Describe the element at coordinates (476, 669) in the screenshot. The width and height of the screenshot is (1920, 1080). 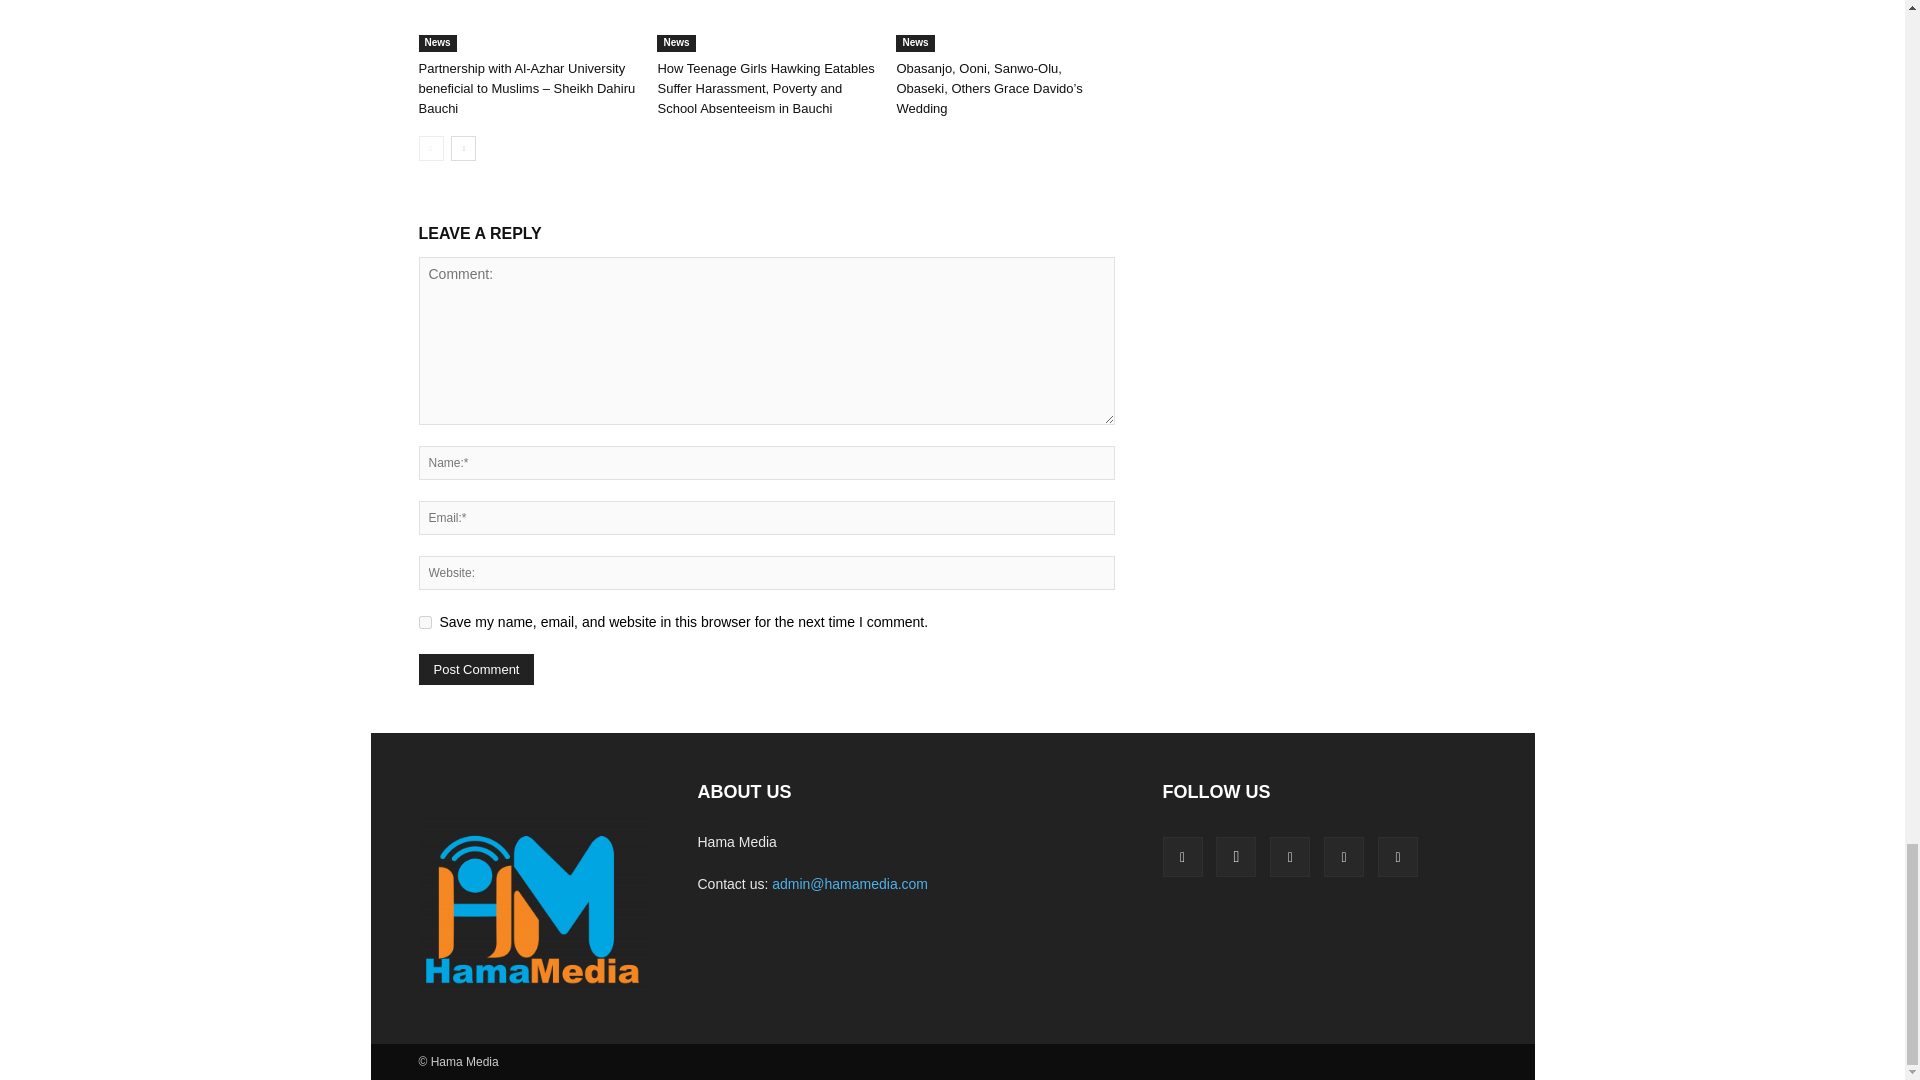
I see `Post Comment` at that location.